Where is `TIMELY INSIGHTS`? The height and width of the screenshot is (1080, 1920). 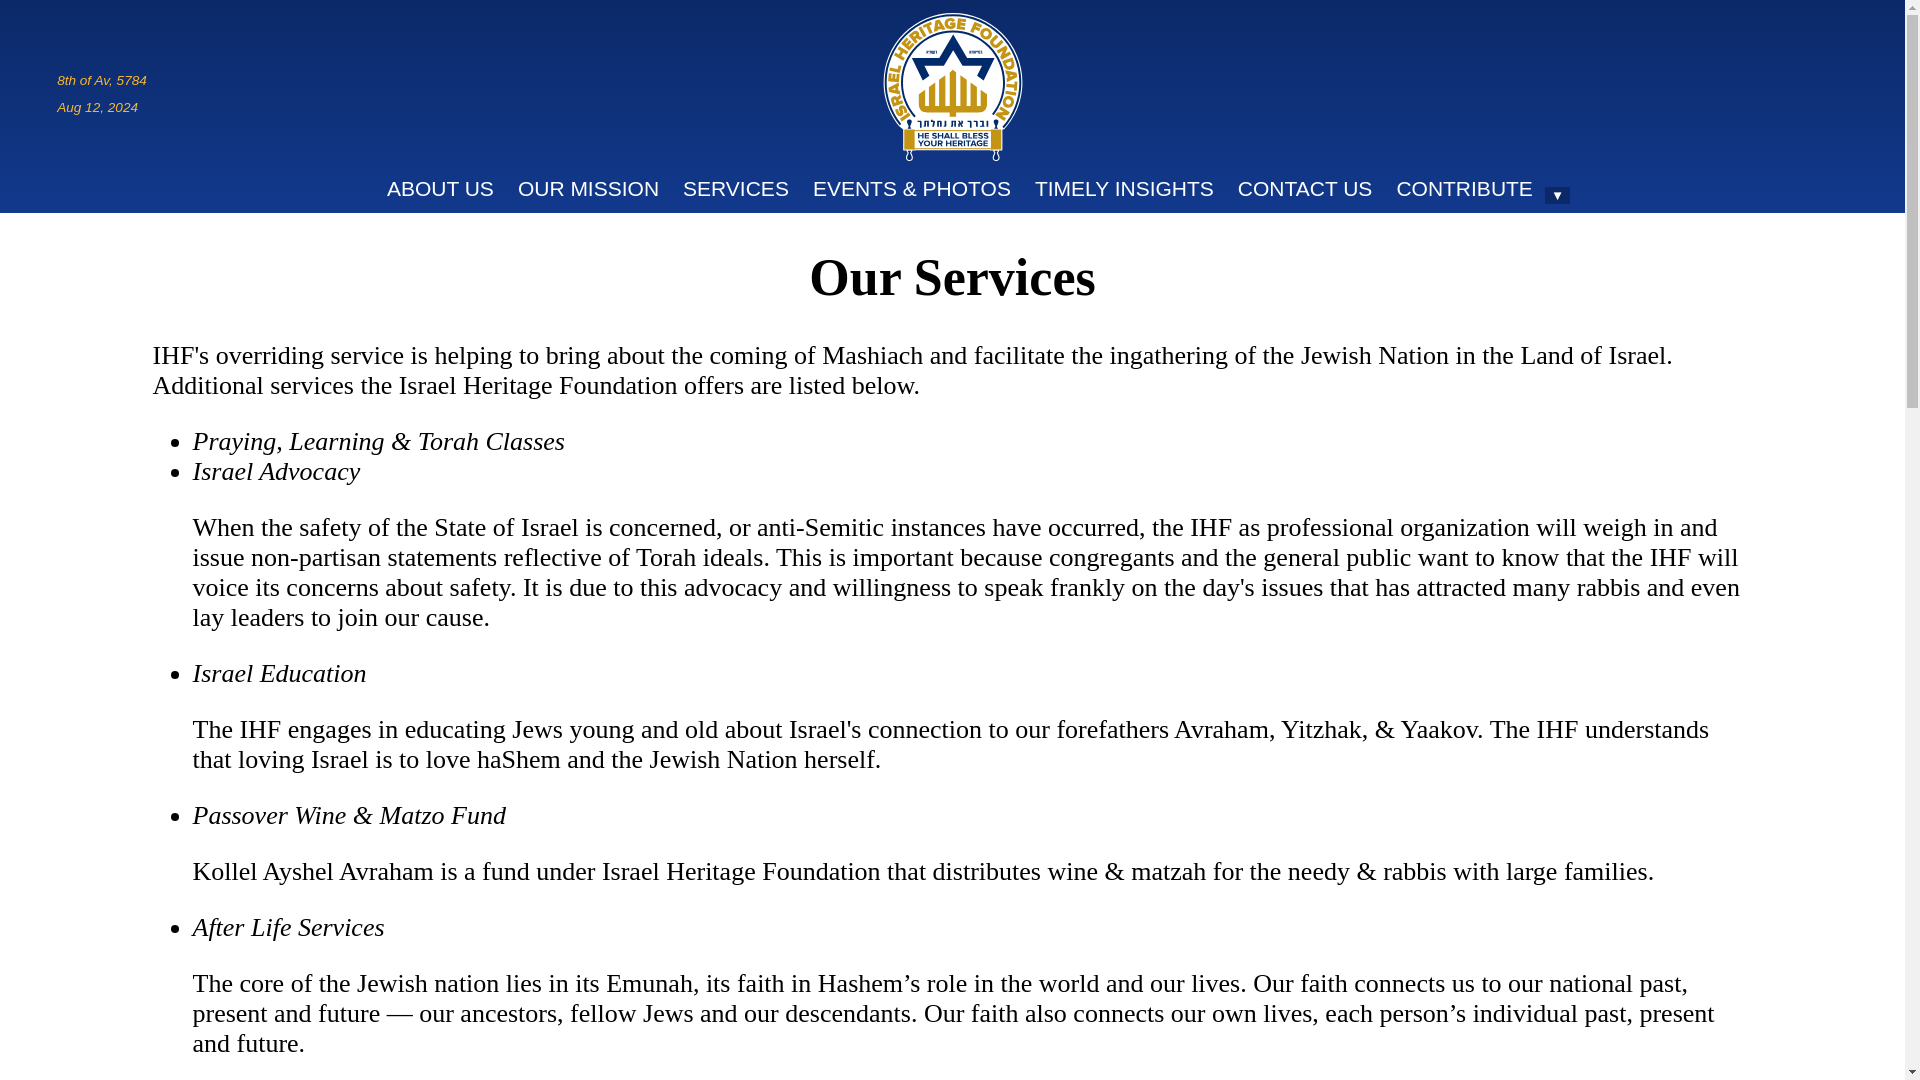 TIMELY INSIGHTS is located at coordinates (1124, 188).